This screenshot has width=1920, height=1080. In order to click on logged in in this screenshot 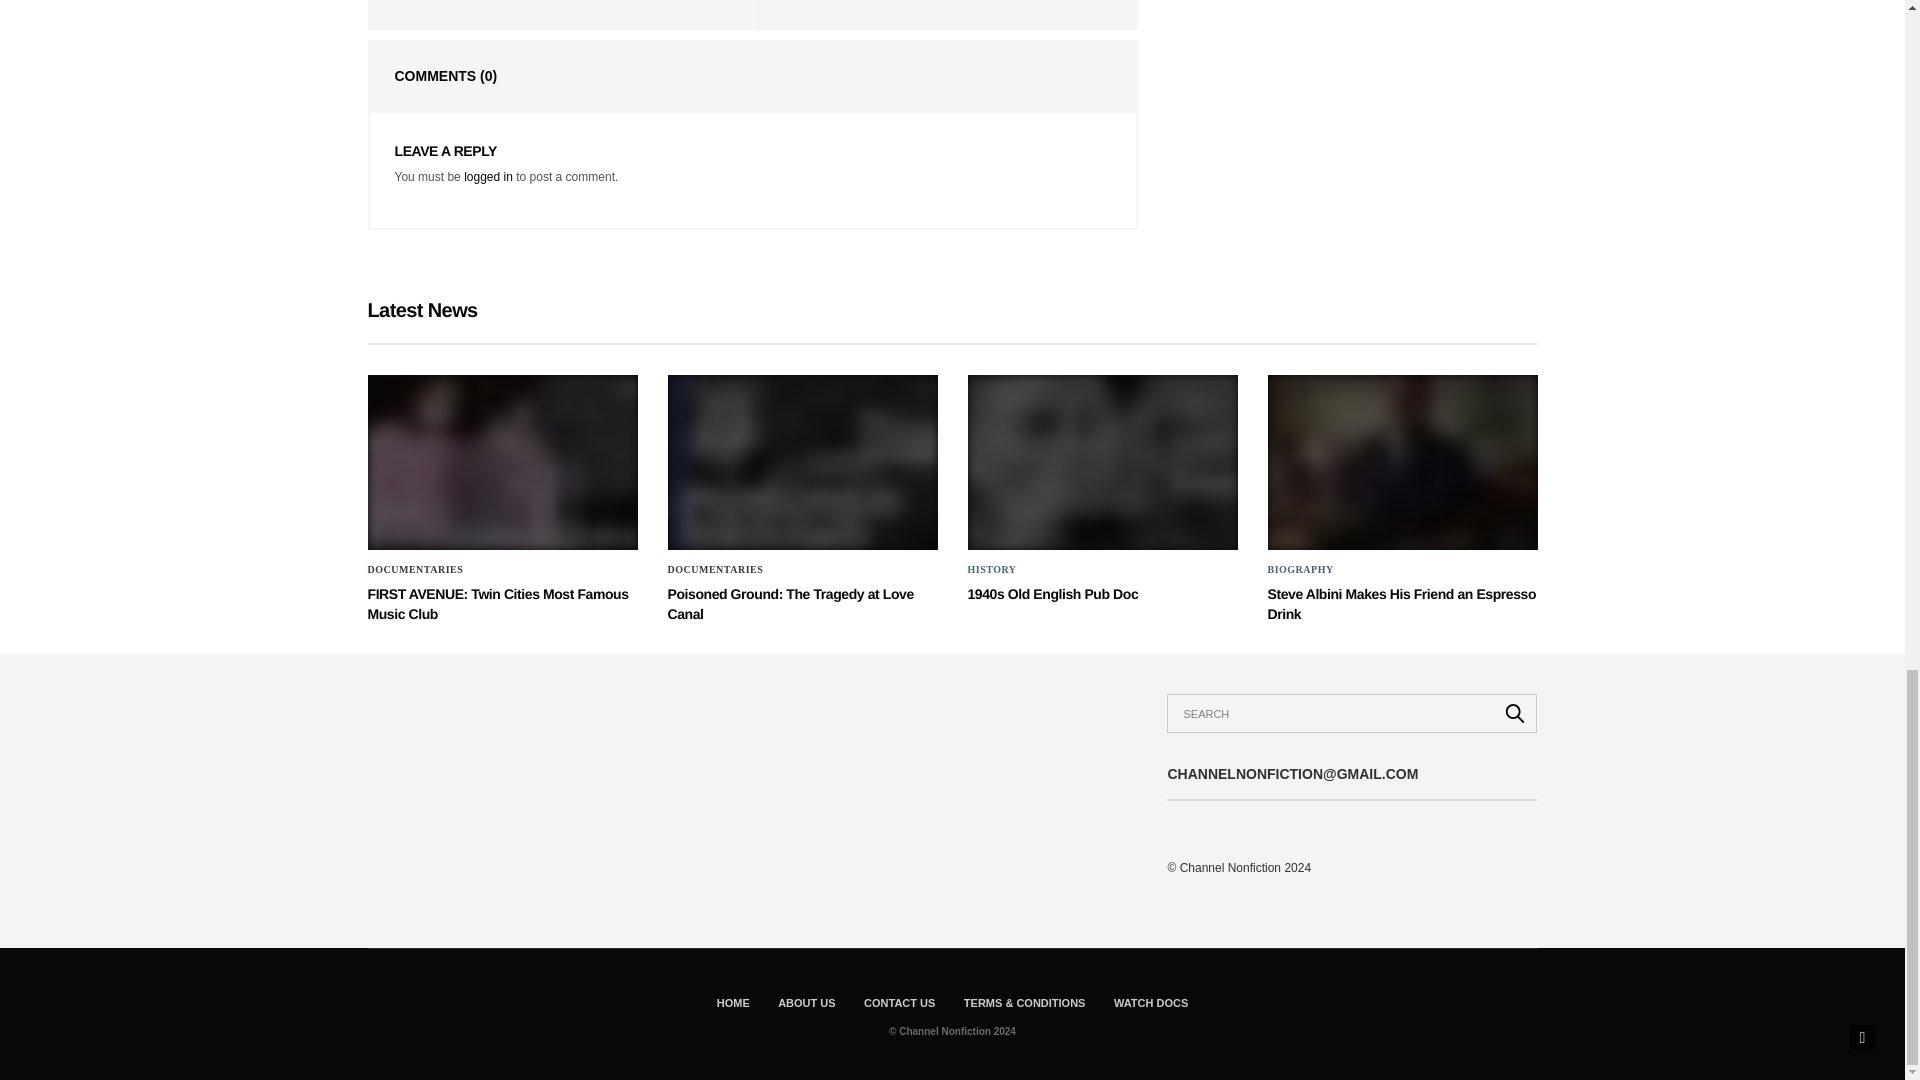, I will do `click(488, 176)`.